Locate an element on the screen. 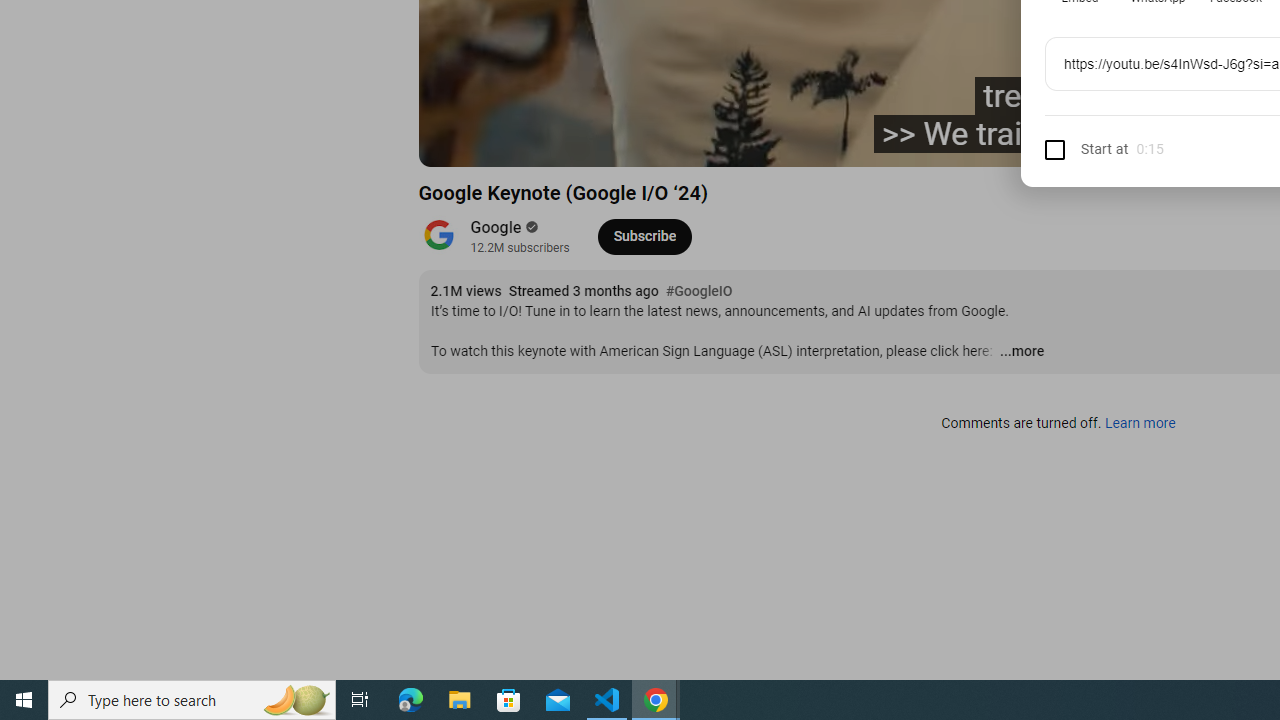 The height and width of the screenshot is (720, 1280). Play (k) is located at coordinates (502, 142).